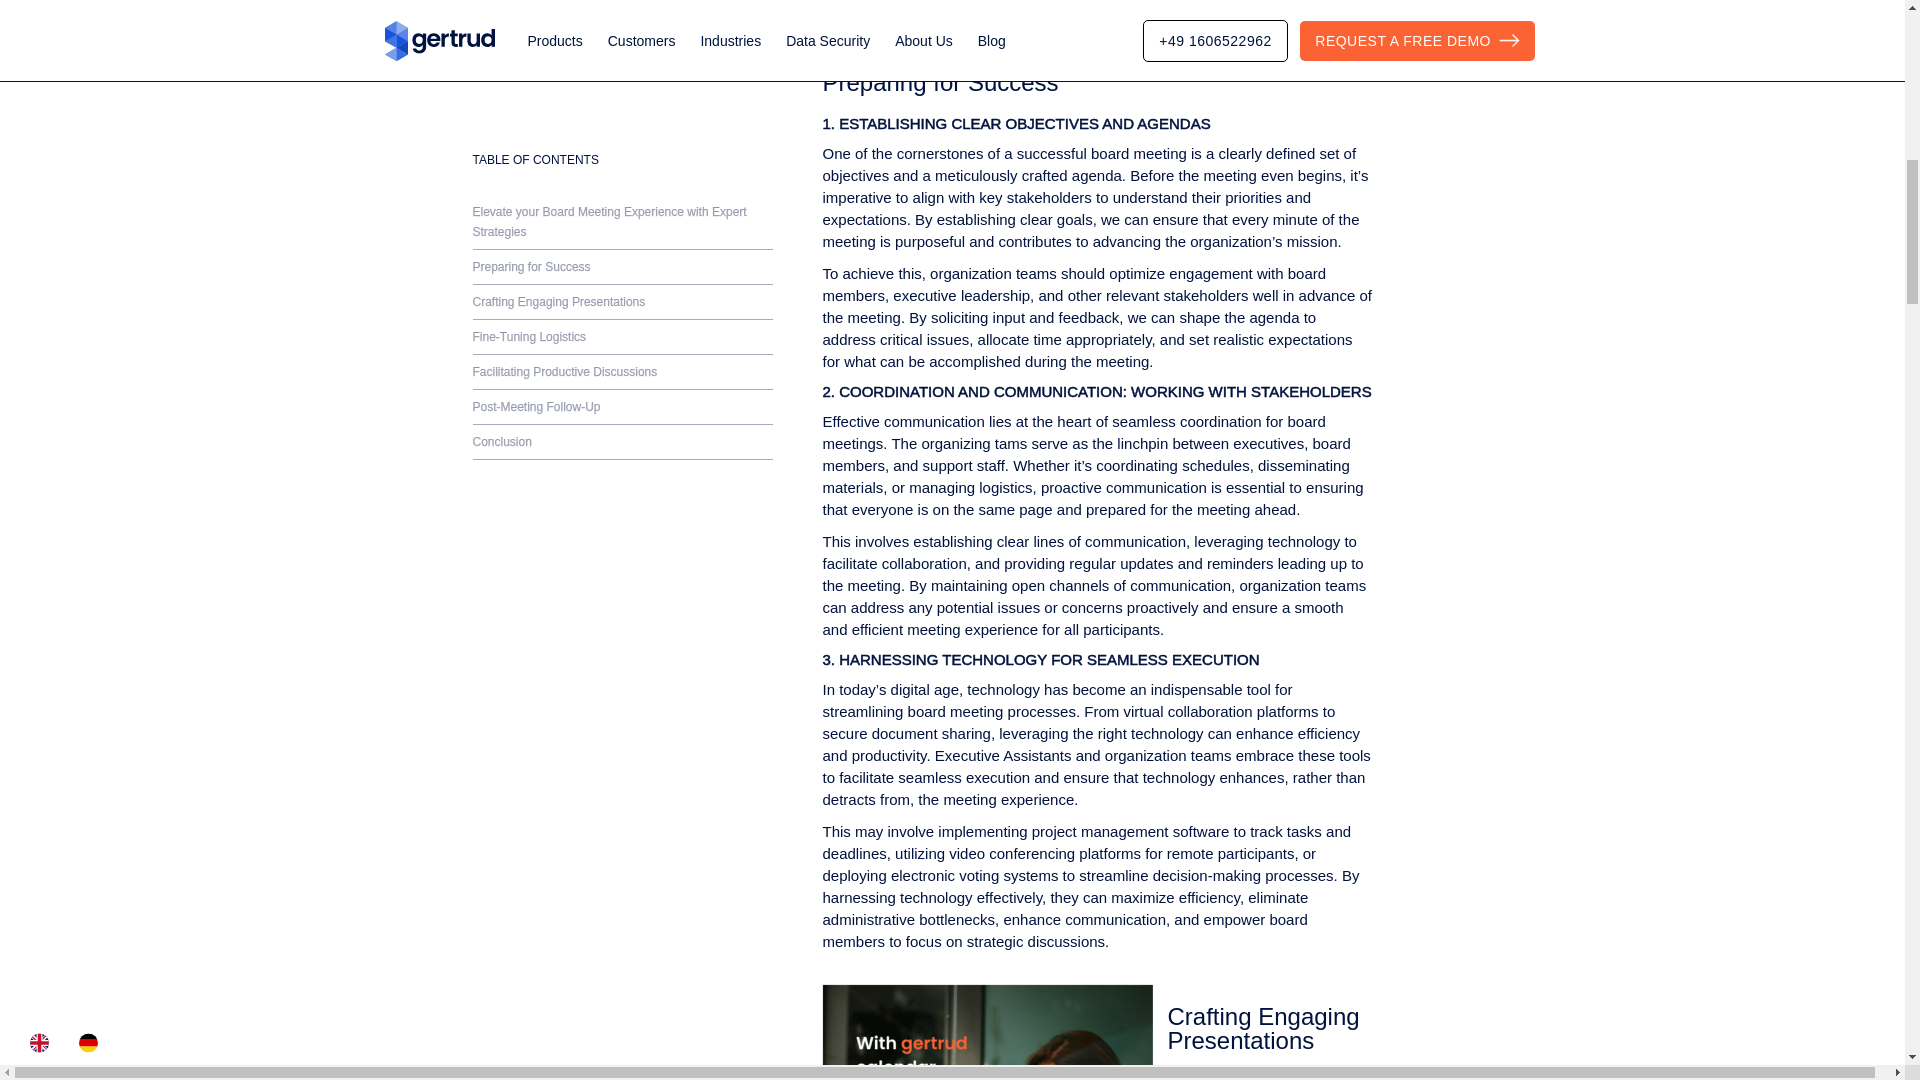 Image resolution: width=1920 pixels, height=1080 pixels. I want to click on Facilitating Productive Discussions, so click(622, 51).